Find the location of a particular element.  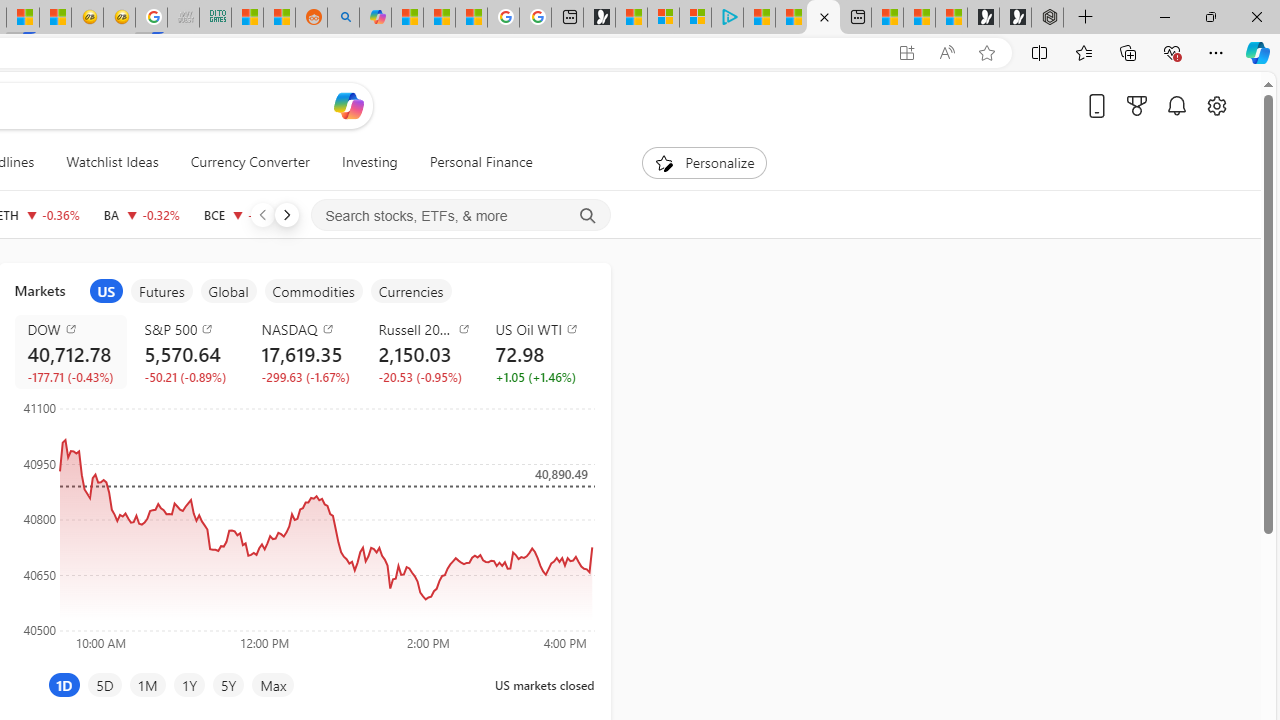

US Oil WTI is located at coordinates (542, 328).